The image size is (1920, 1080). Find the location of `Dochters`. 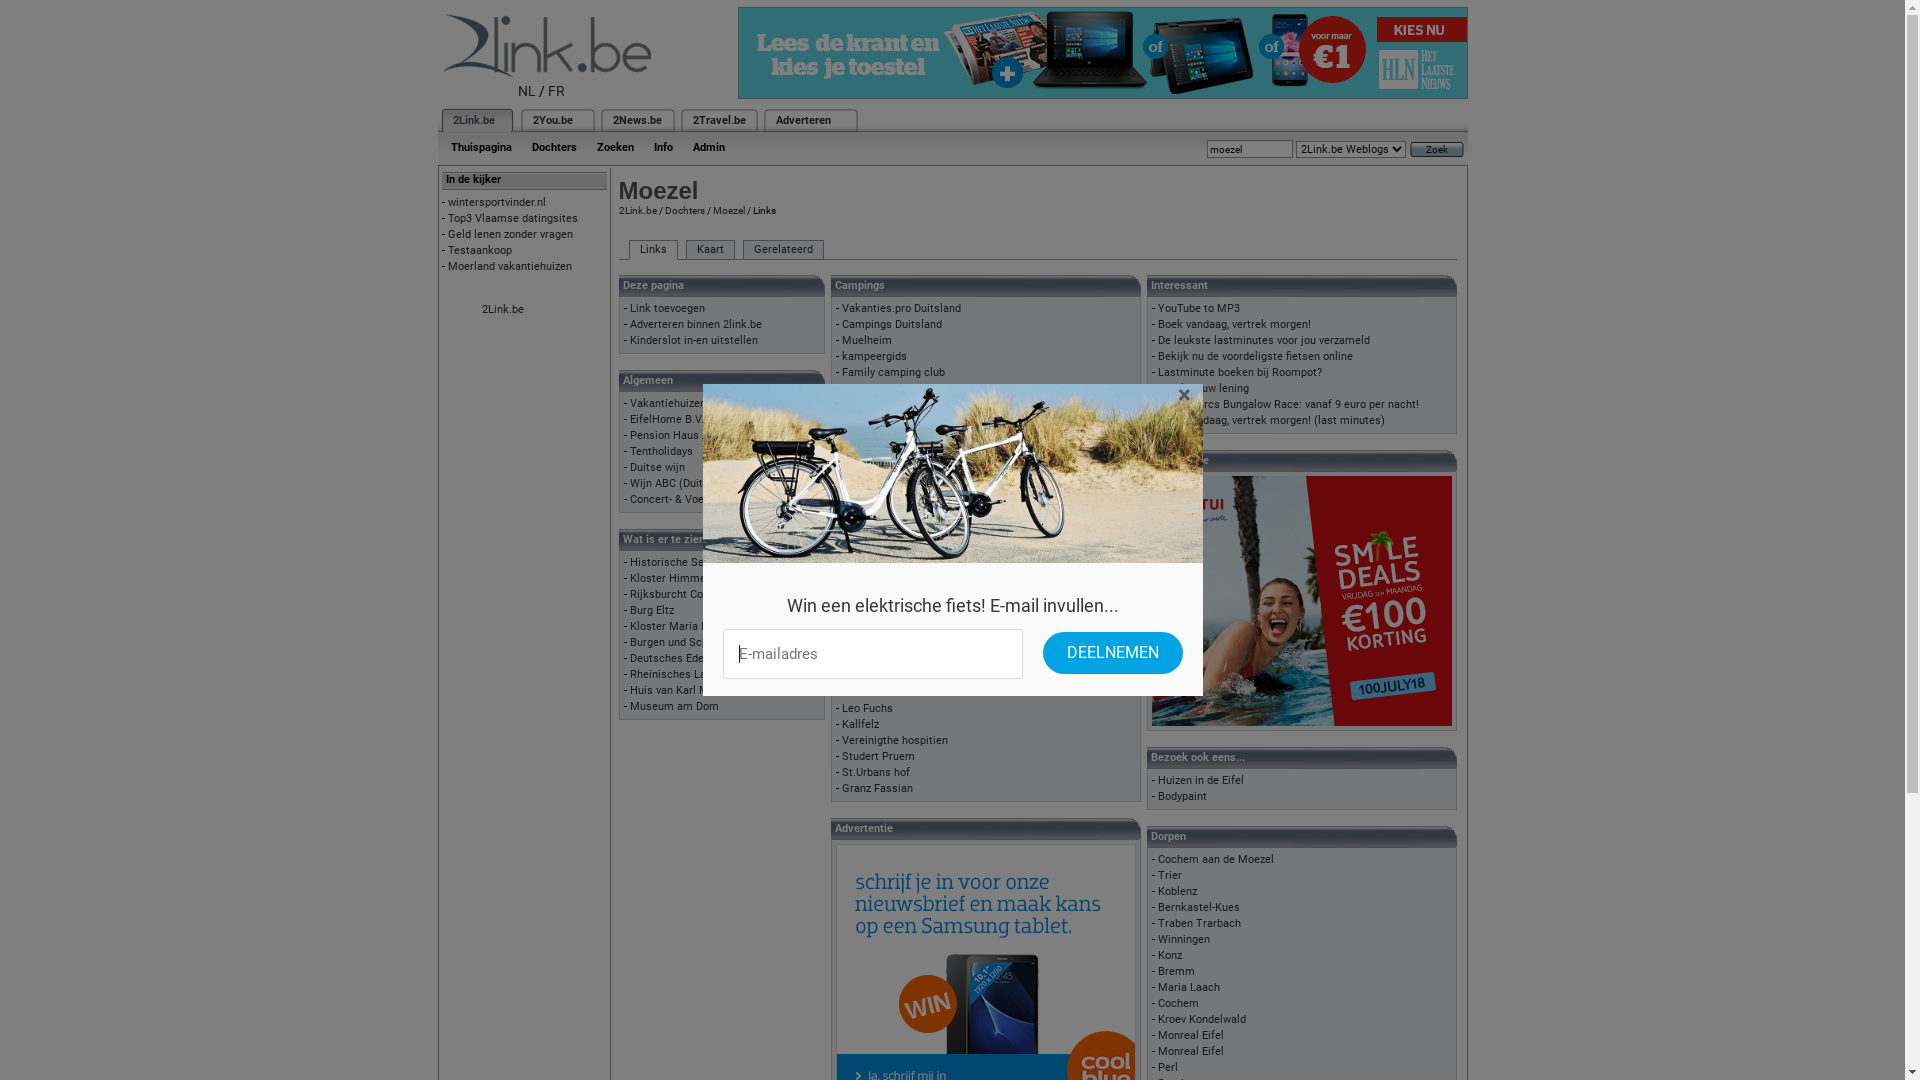

Dochters is located at coordinates (554, 148).